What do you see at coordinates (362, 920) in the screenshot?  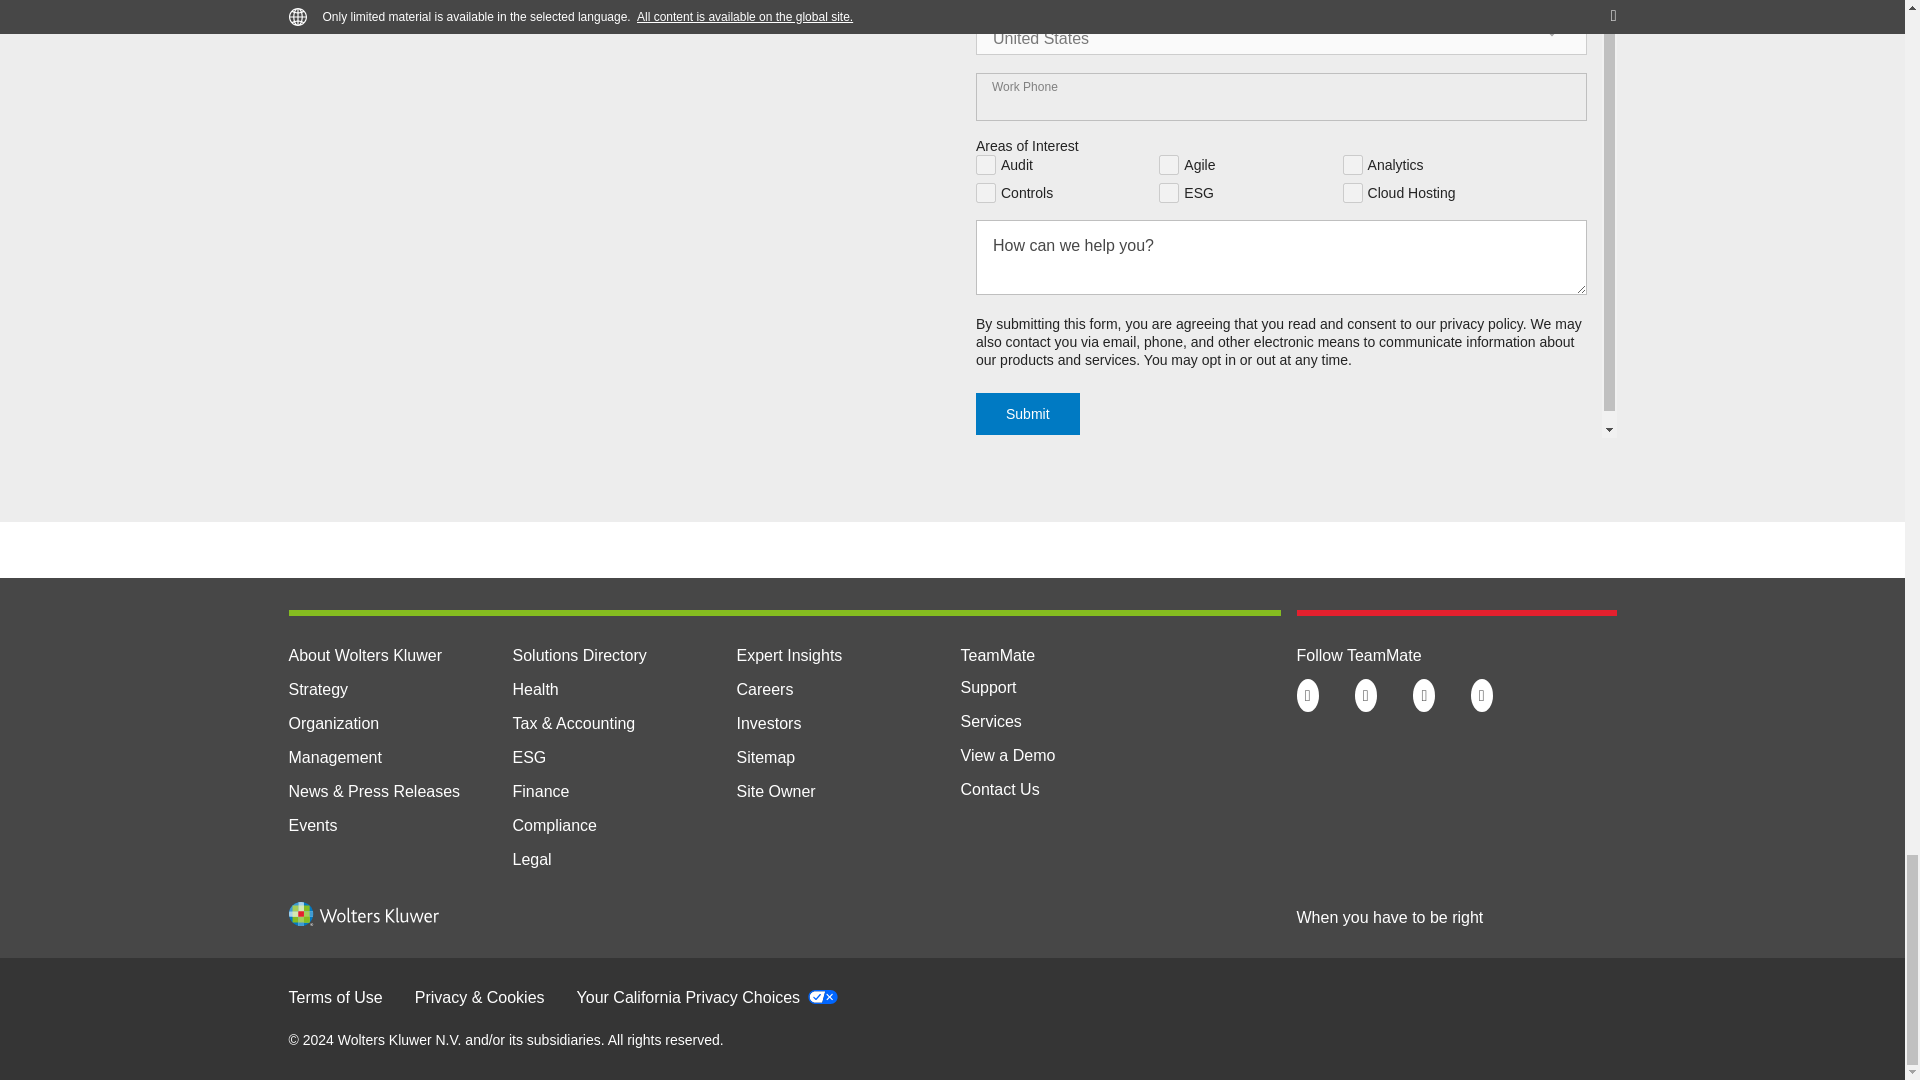 I see `Wolters Kluwer Logo` at bounding box center [362, 920].